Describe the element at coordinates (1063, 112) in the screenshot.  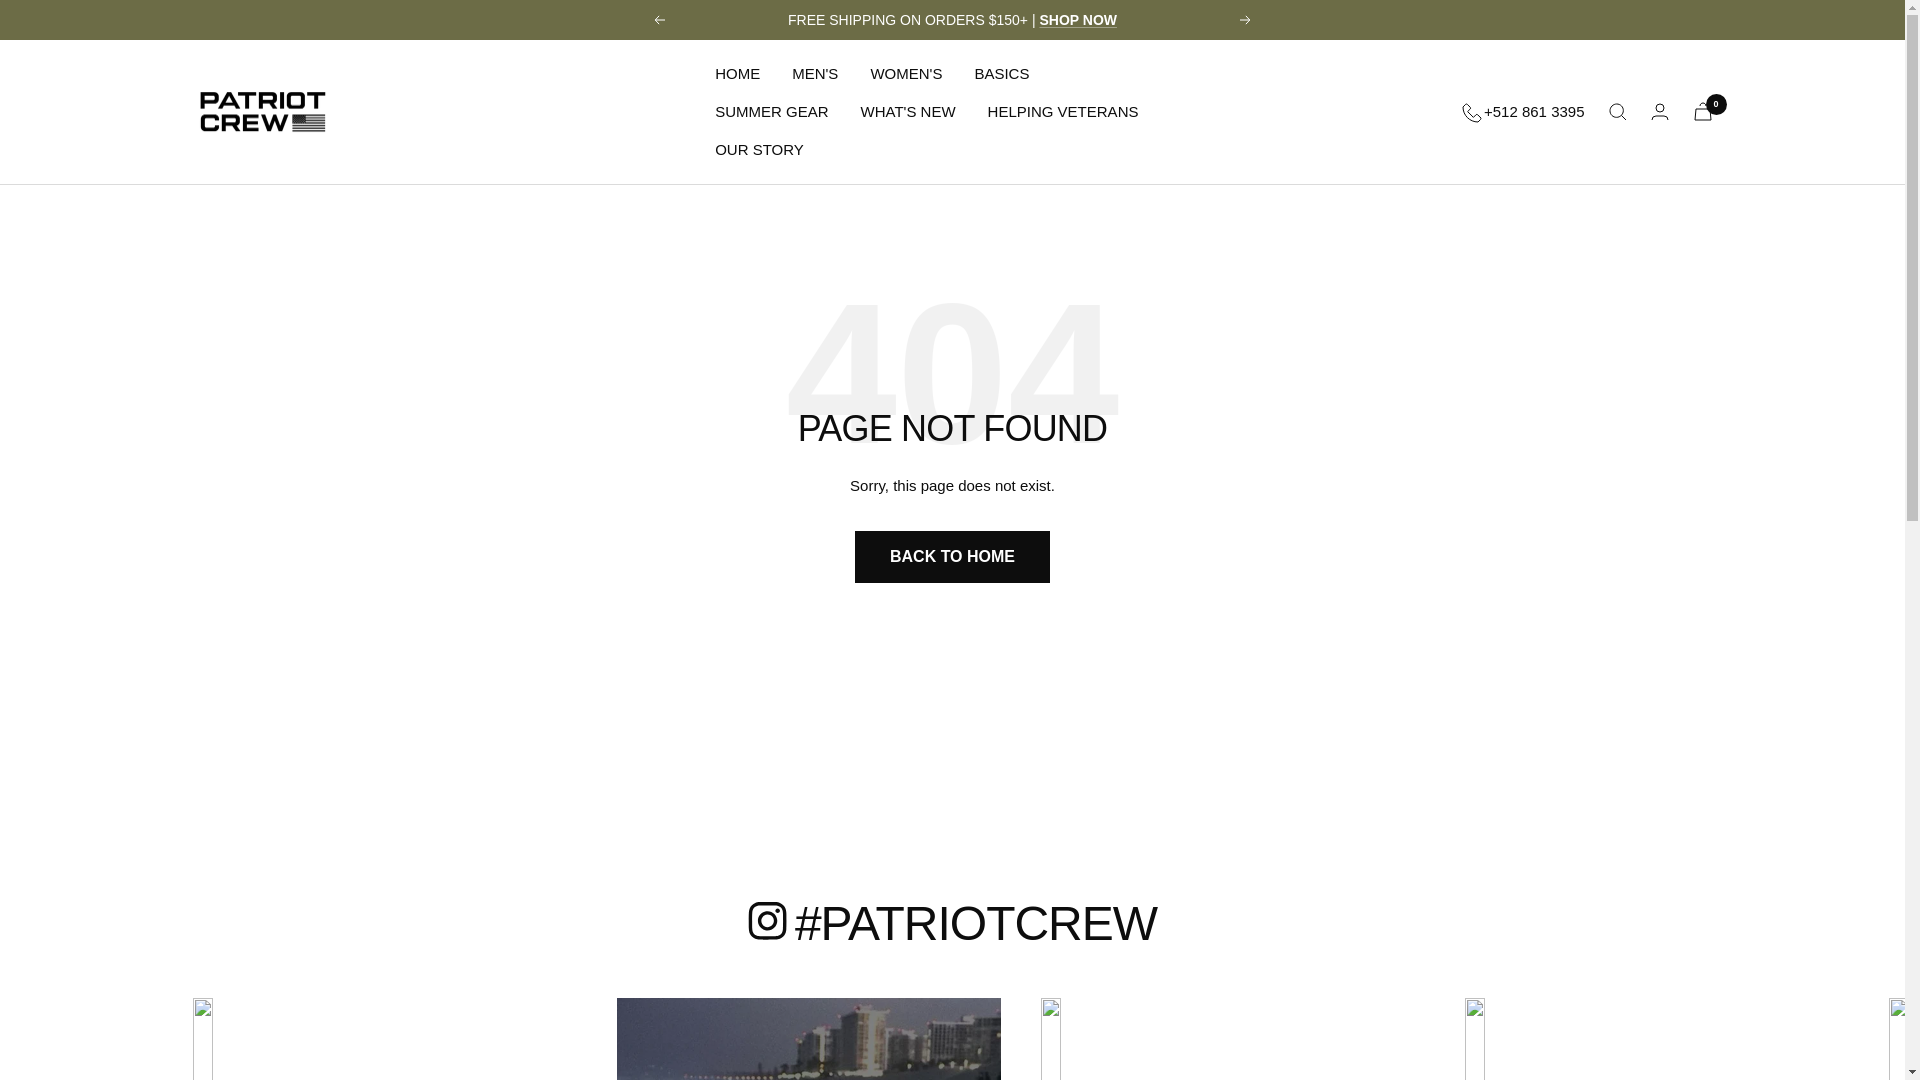
I see `HELPING VETERANS` at that location.